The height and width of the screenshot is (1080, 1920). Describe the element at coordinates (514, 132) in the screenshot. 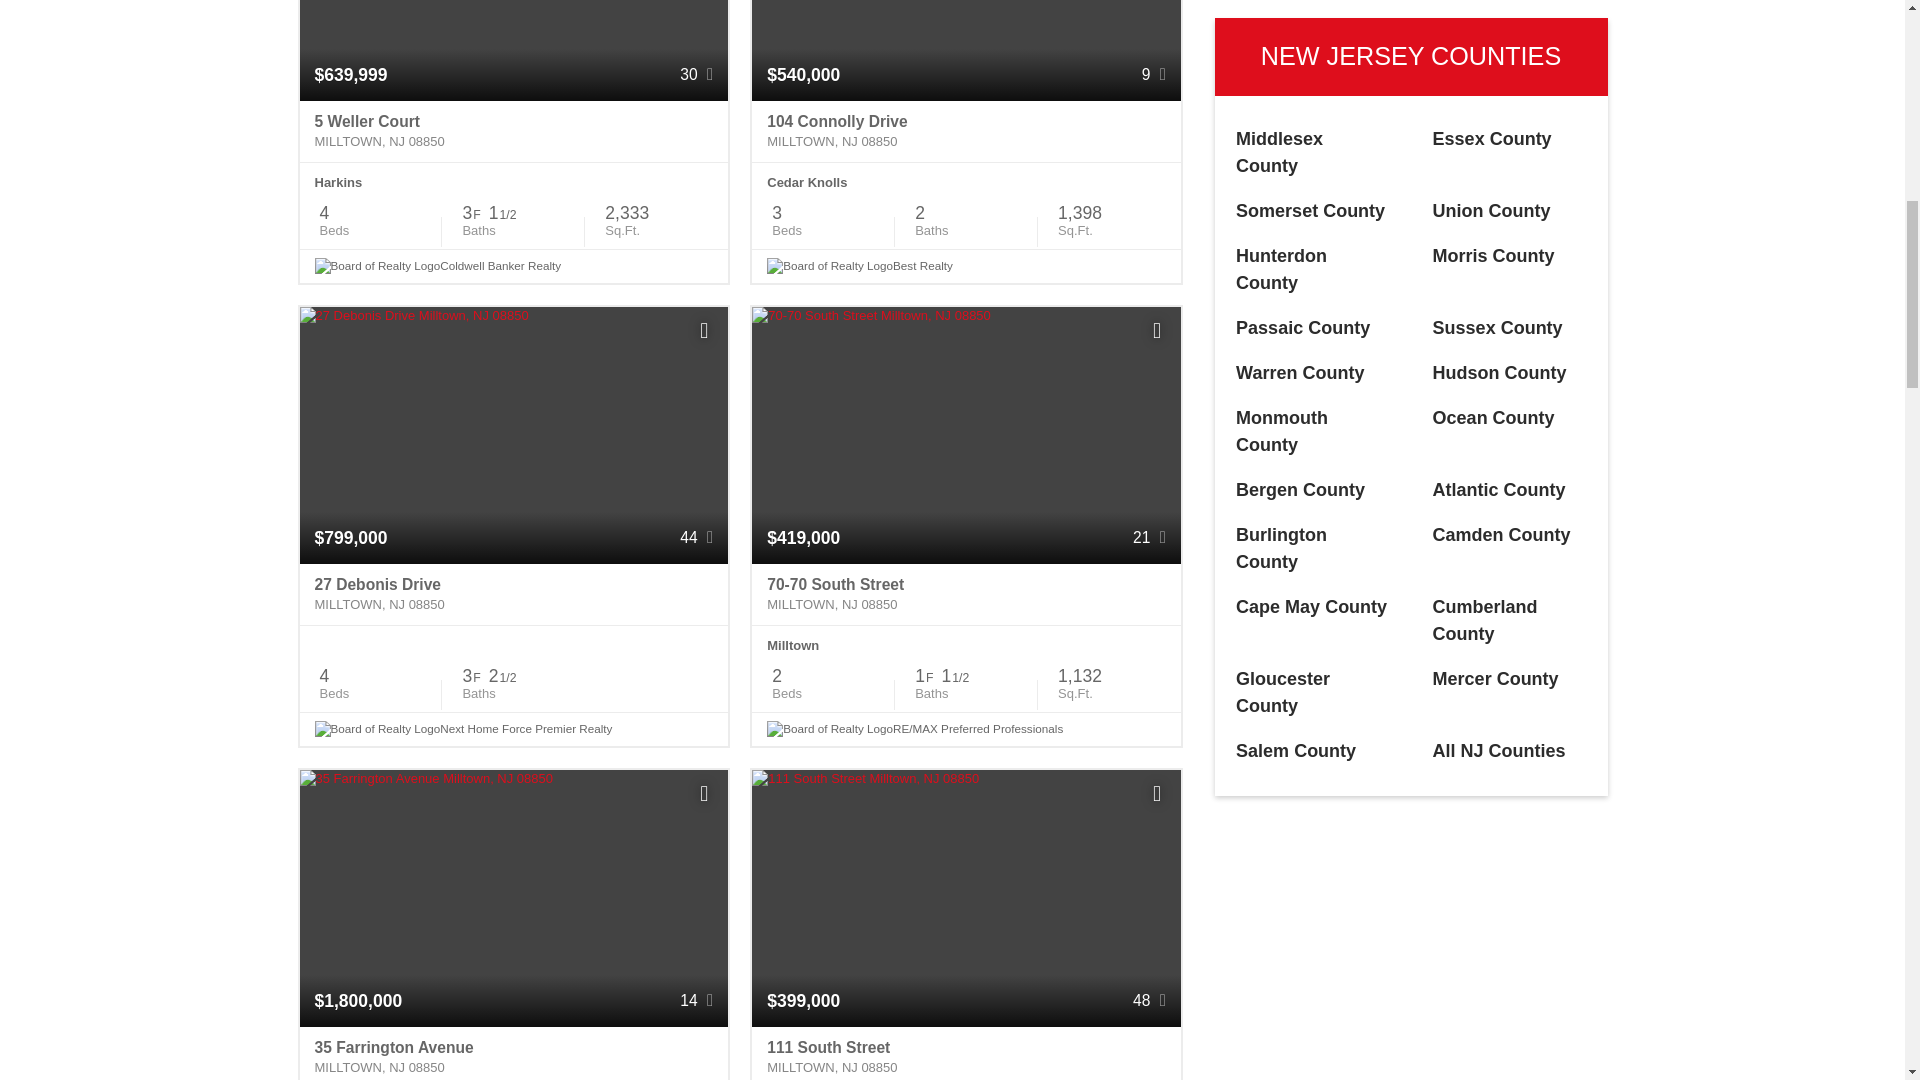

I see `5 Weller Court Milltown,  NJ 08850` at that location.